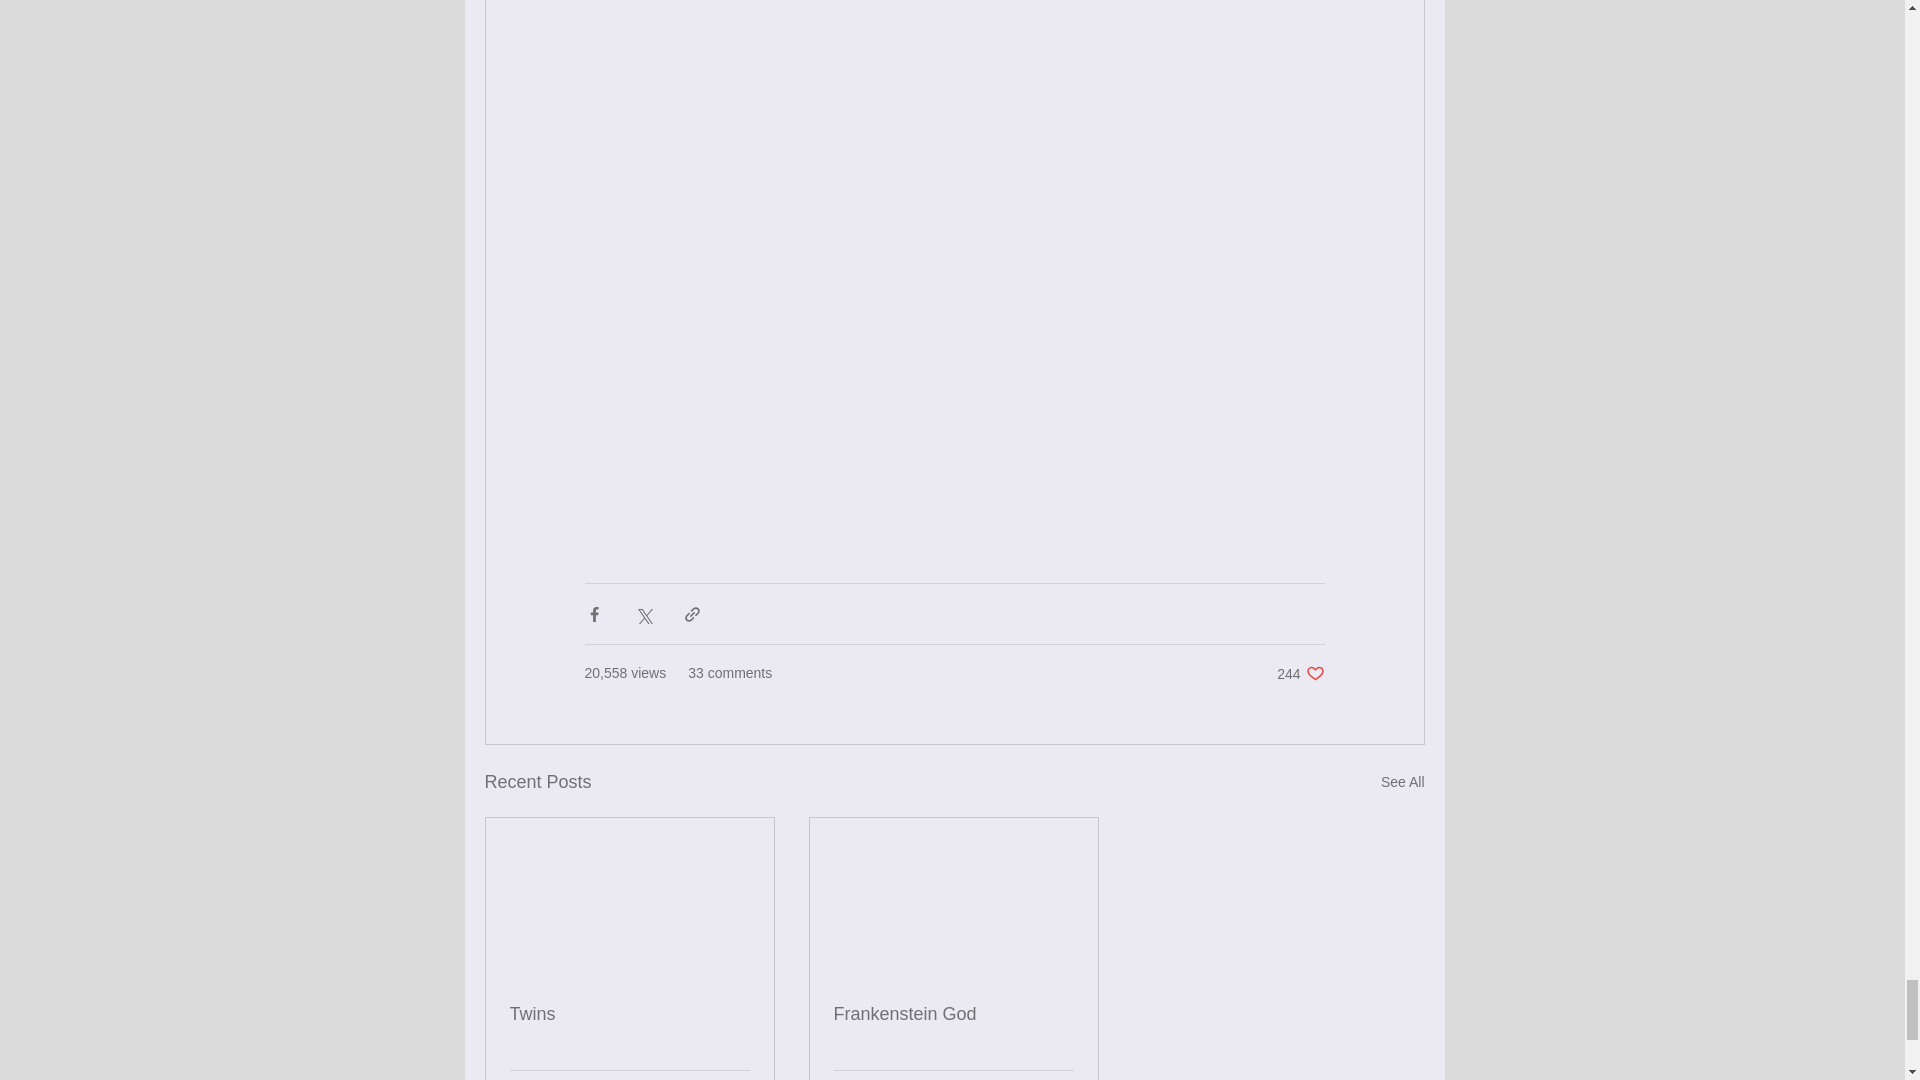 Image resolution: width=1920 pixels, height=1080 pixels. Describe the element at coordinates (1402, 782) in the screenshot. I see `See All` at that location.